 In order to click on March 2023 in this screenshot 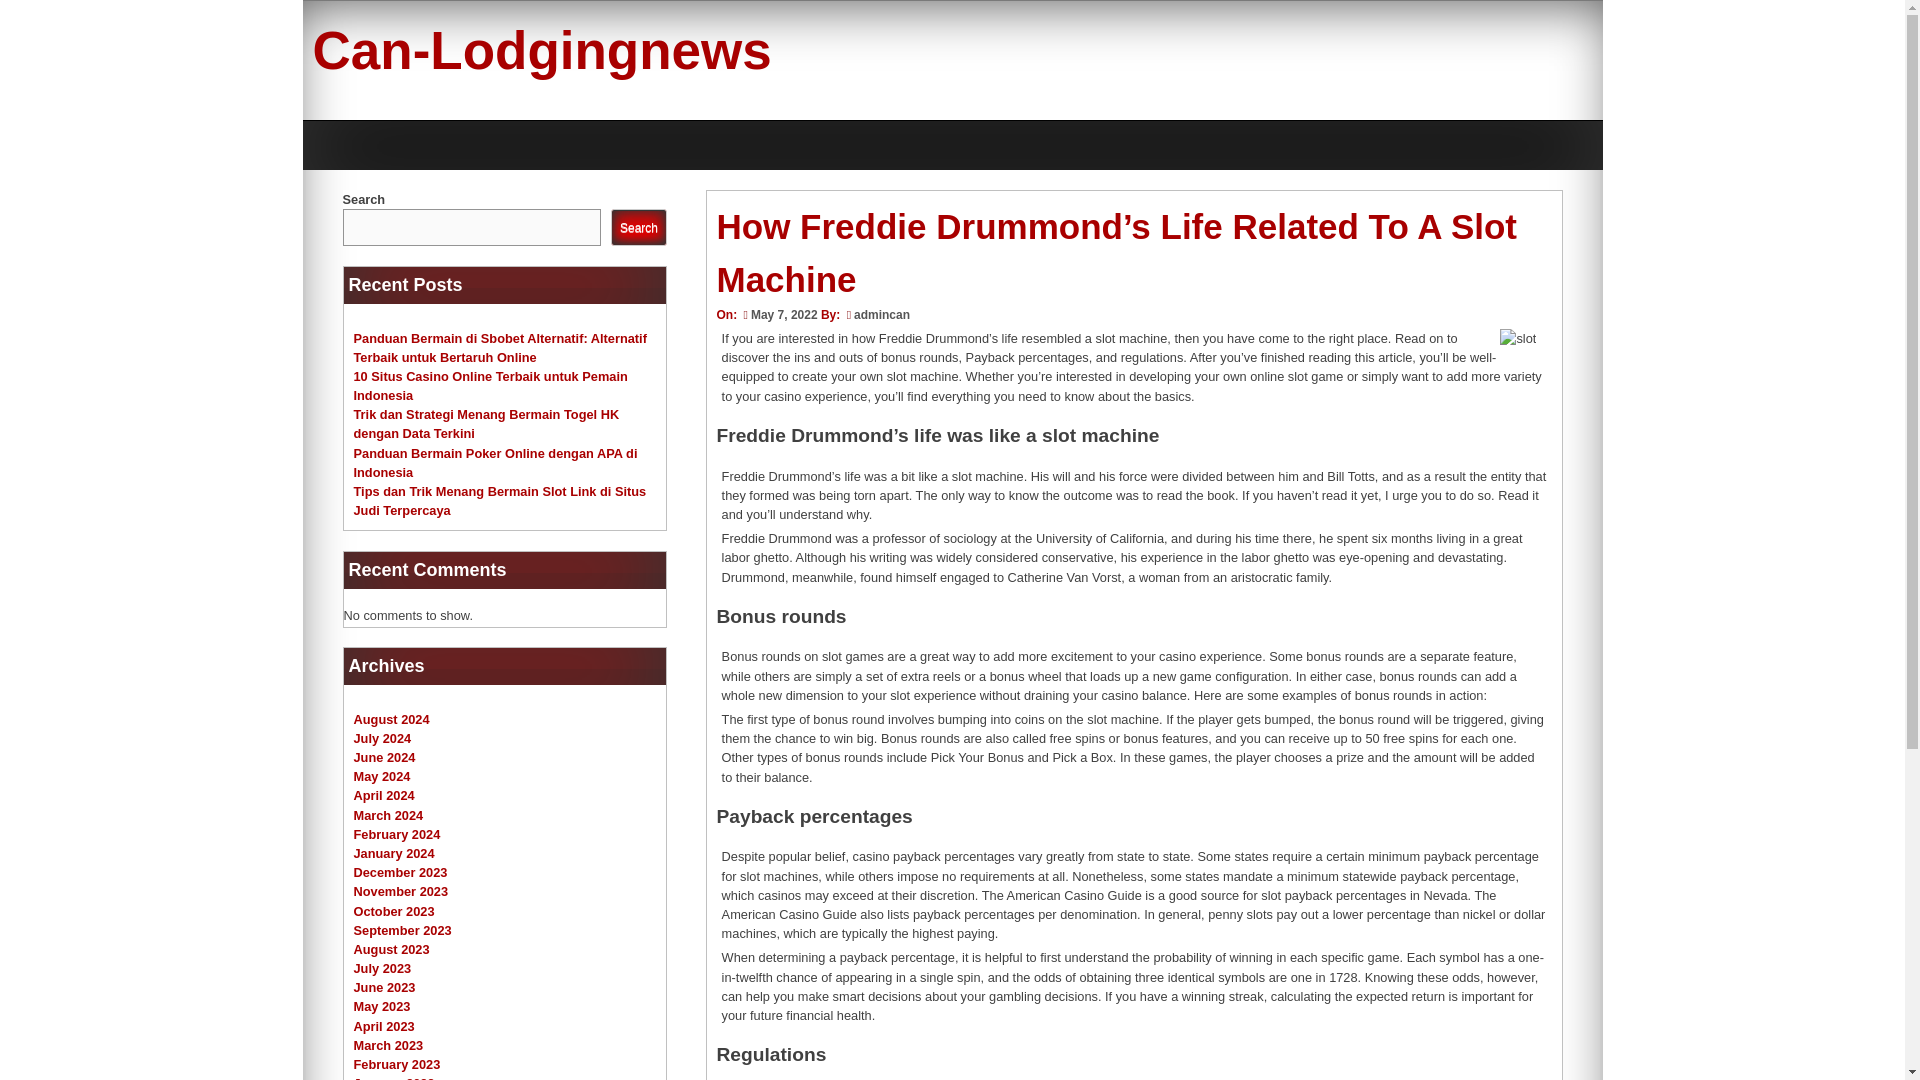, I will do `click(388, 1045)`.